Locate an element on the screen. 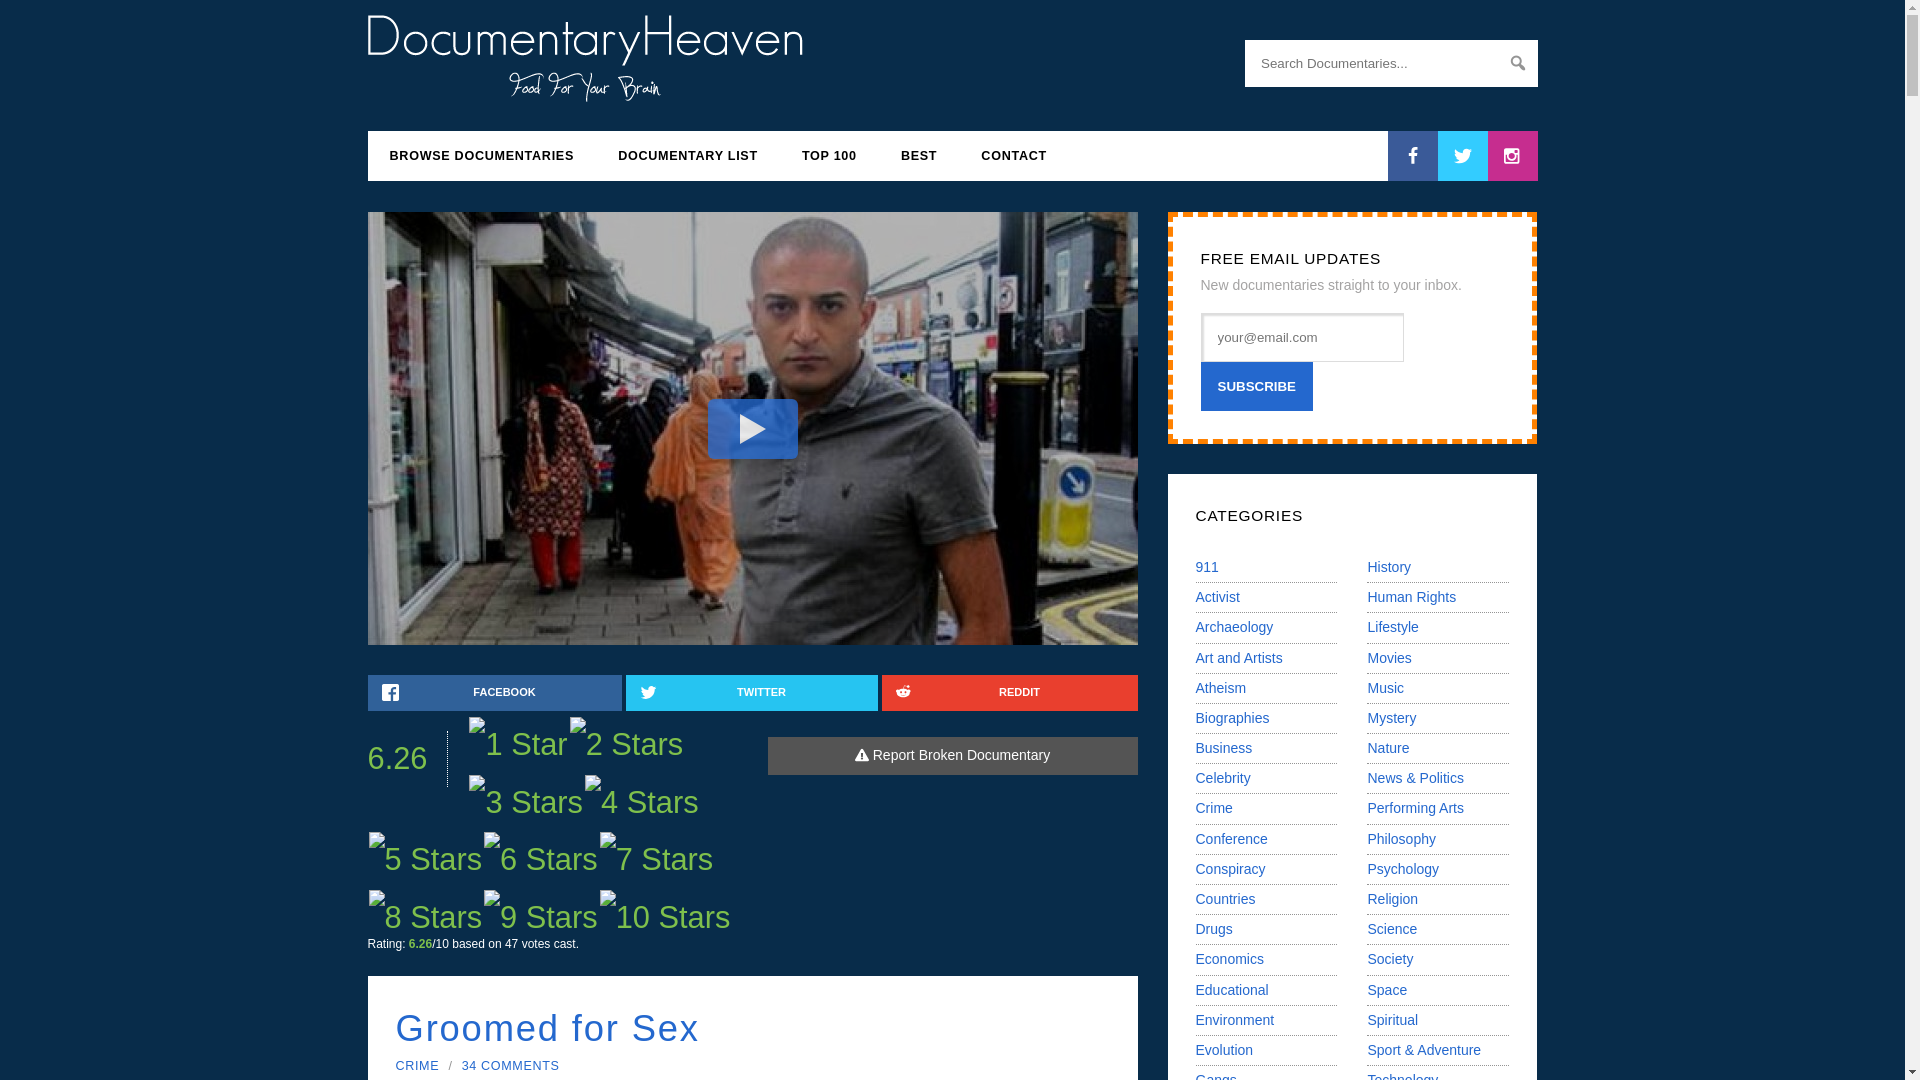  FACEBOOK is located at coordinates (495, 692).